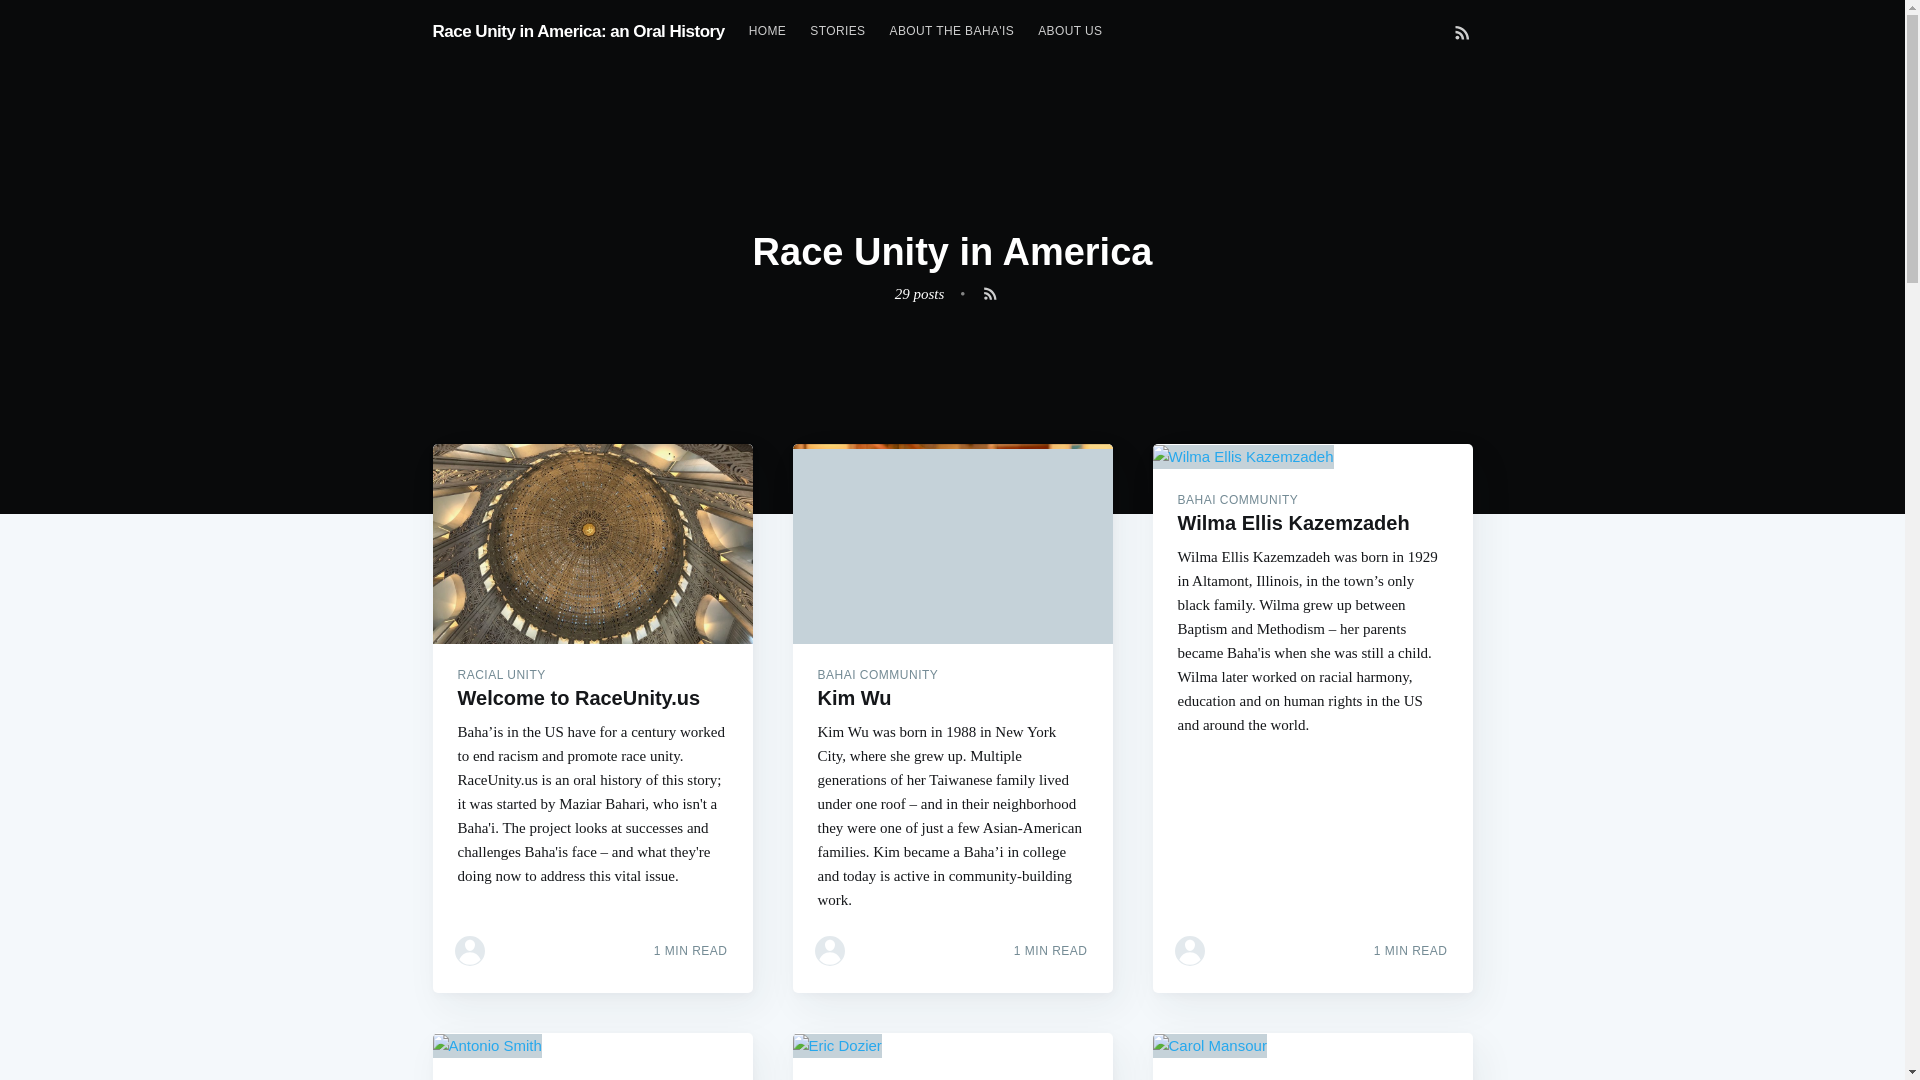 This screenshot has height=1080, width=1920. I want to click on Race Unity in America: an Oral History, so click(578, 30).